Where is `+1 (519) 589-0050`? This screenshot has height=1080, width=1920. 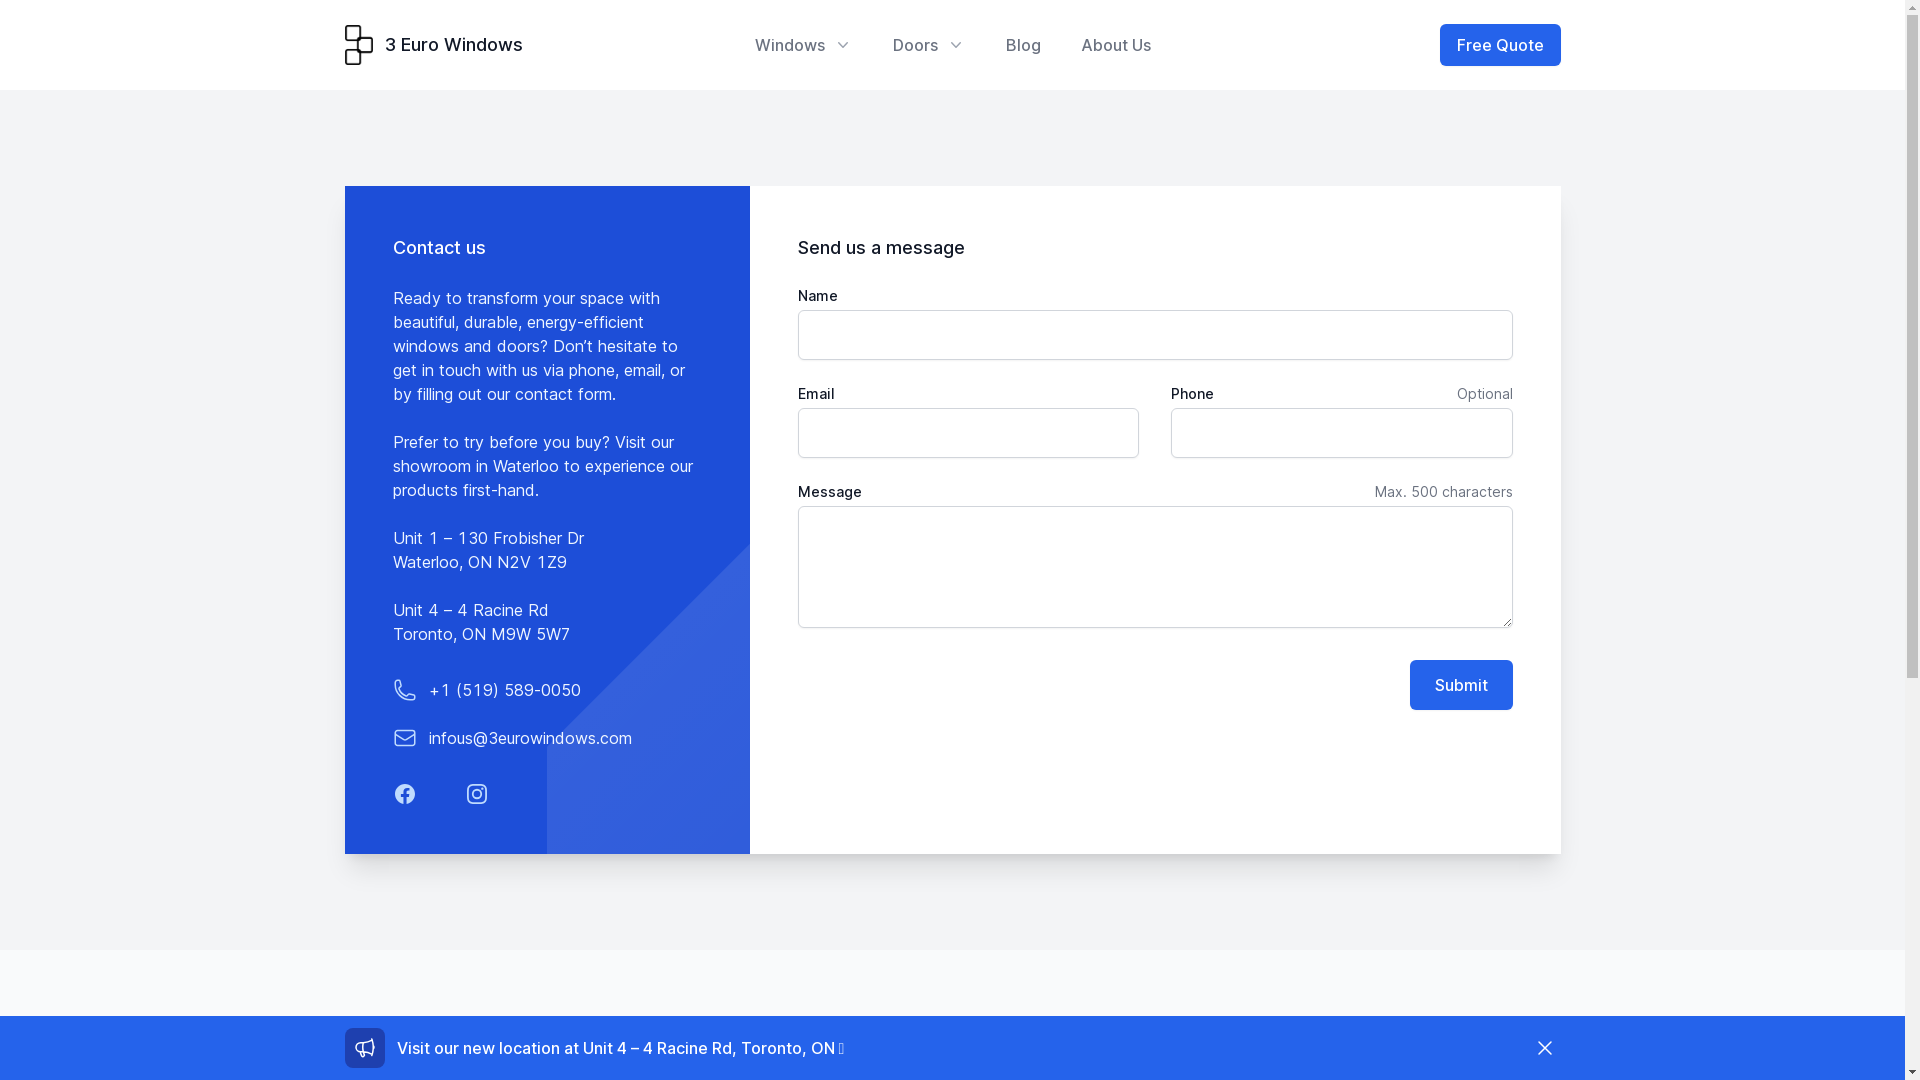
+1 (519) 589-0050 is located at coordinates (504, 690).